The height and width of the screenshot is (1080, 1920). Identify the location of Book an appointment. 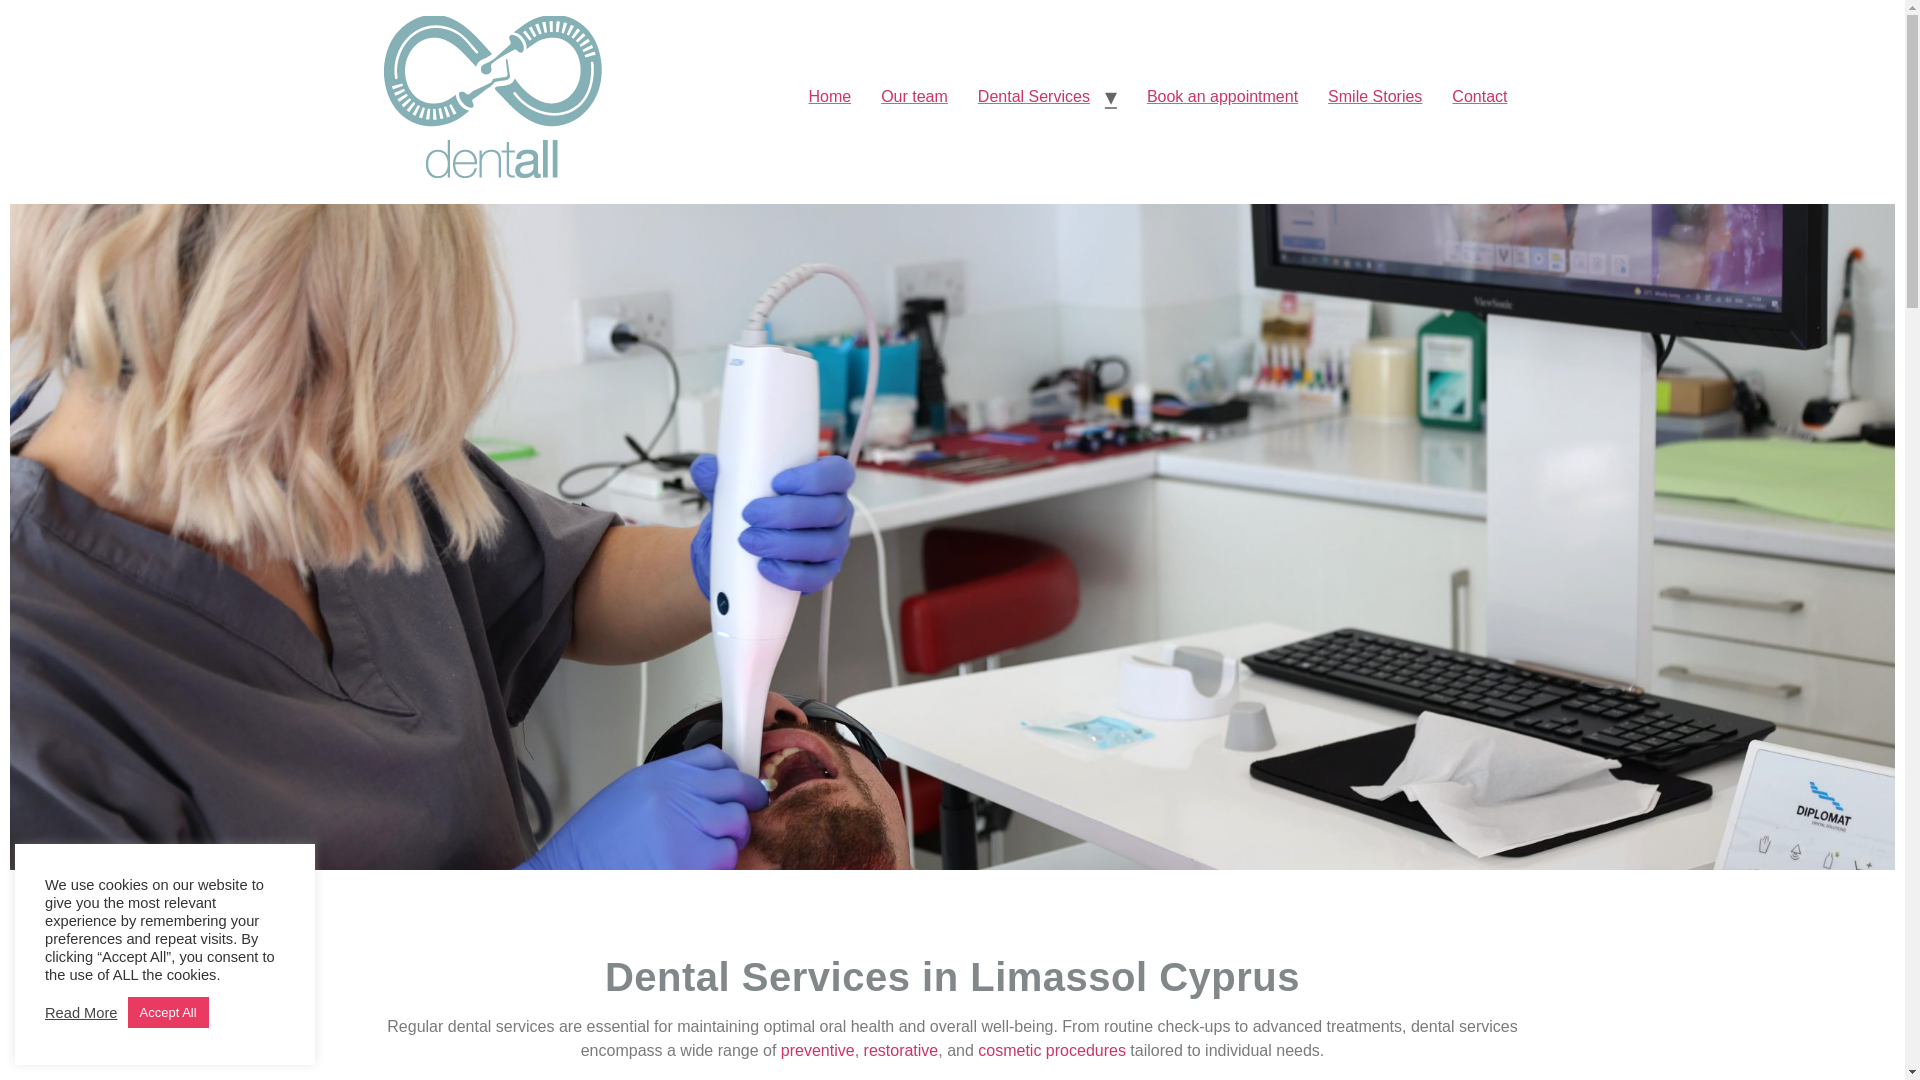
(1222, 96).